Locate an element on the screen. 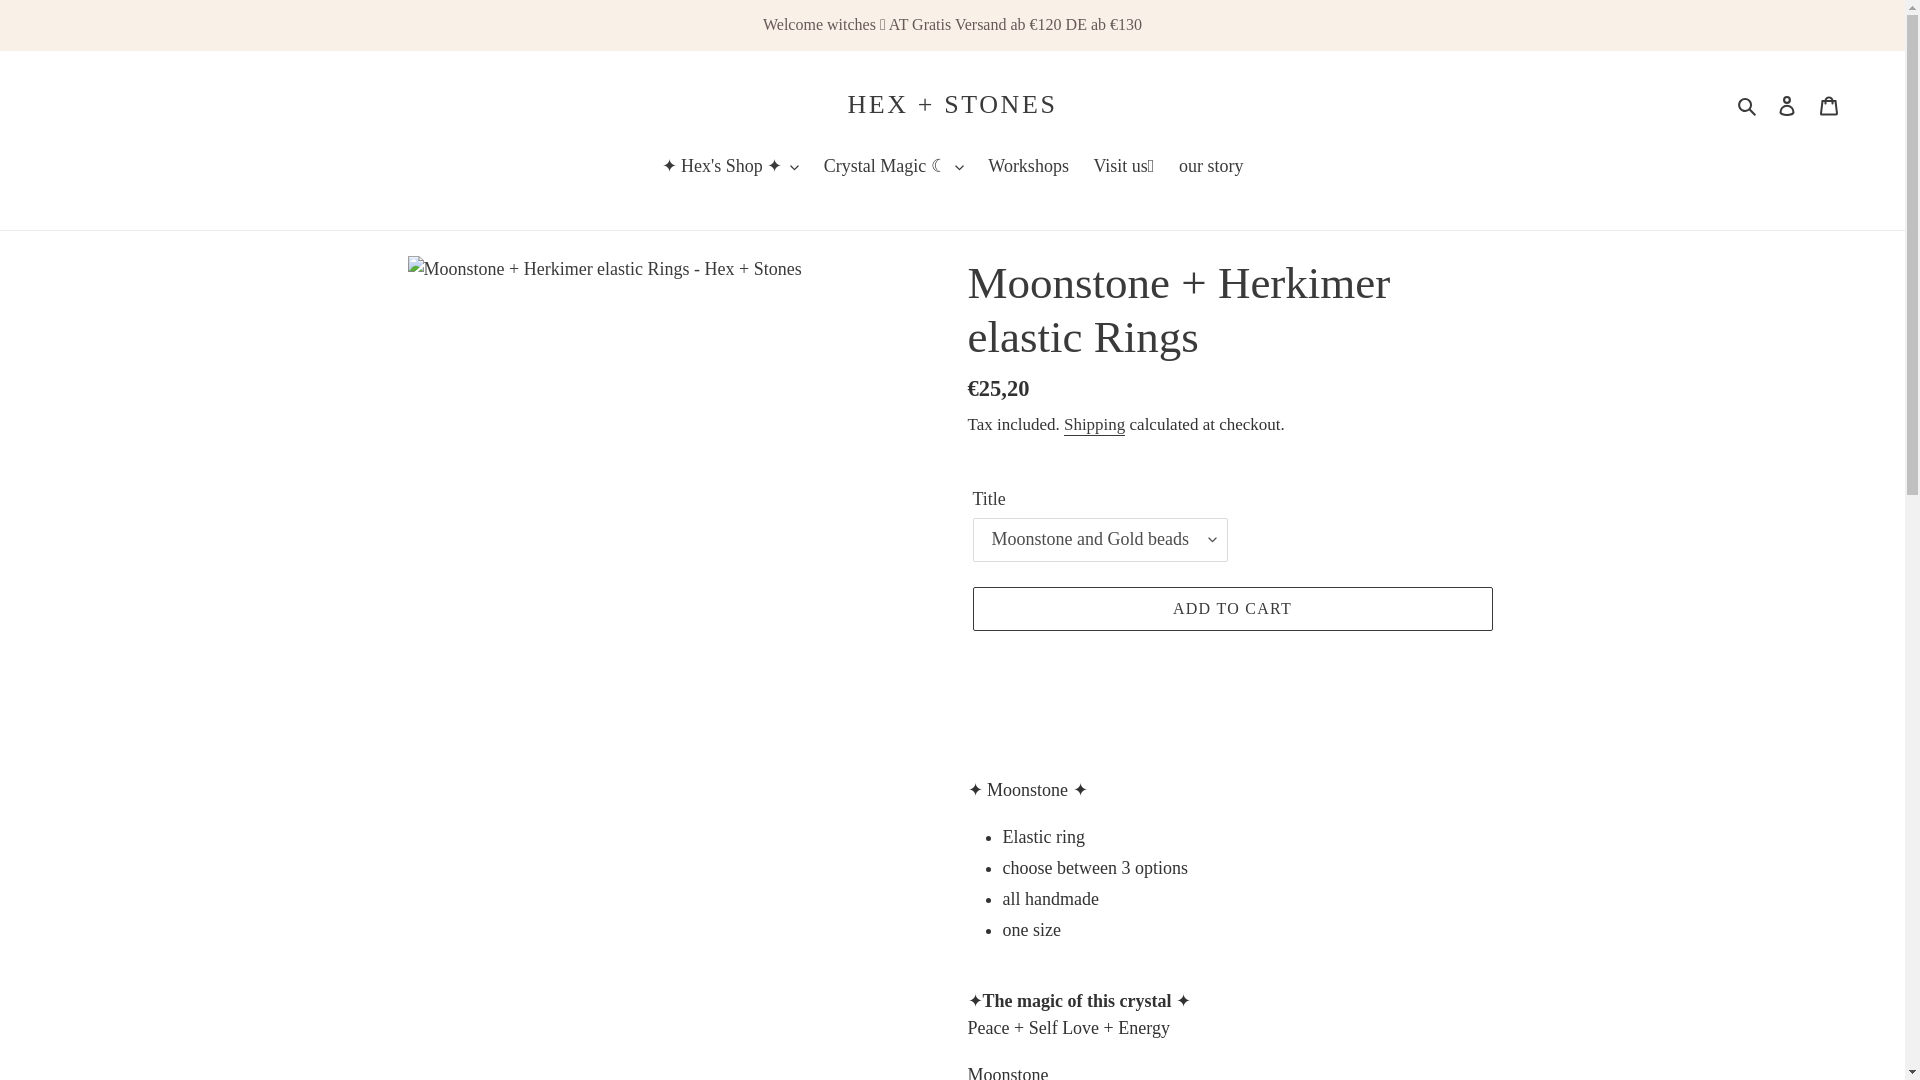  Cart is located at coordinates (1829, 104).